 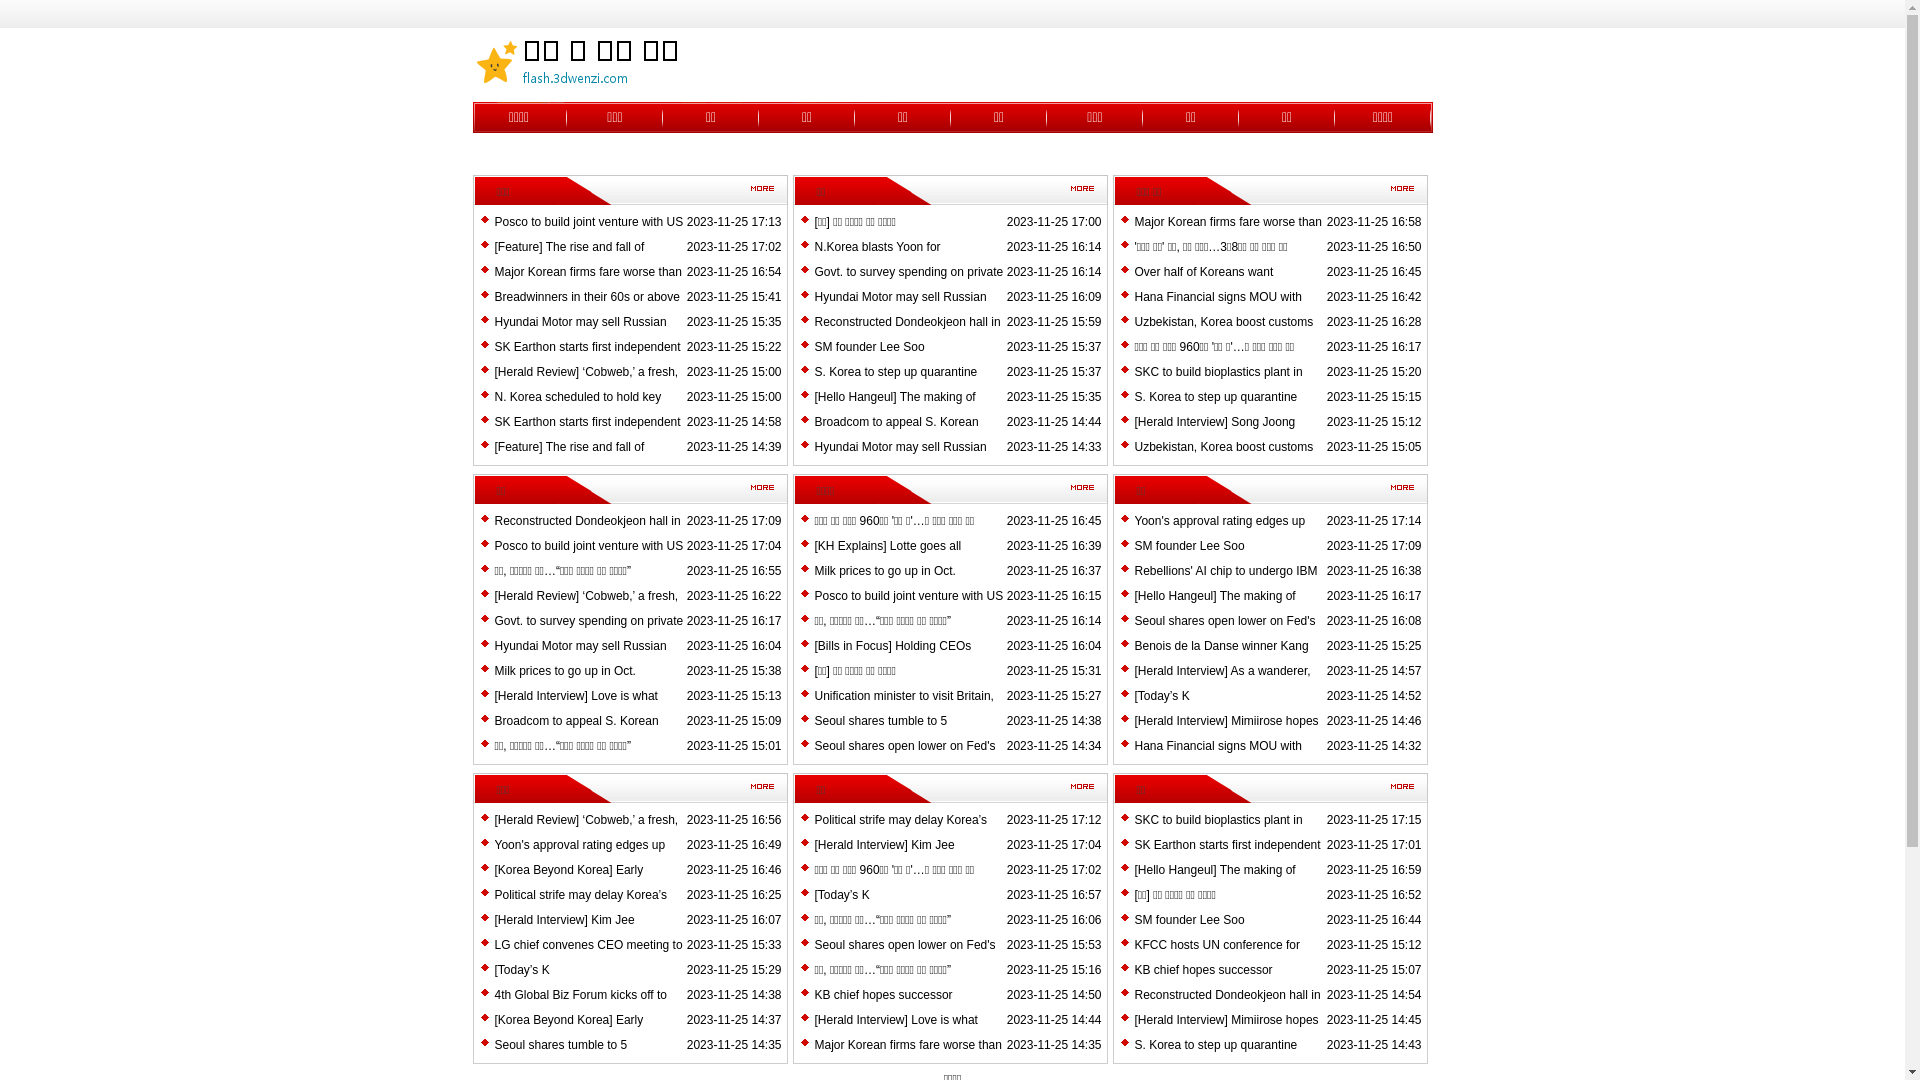 I want to click on Hyundai Motor may sell Russian plant to local firm, so click(x=580, y=658).